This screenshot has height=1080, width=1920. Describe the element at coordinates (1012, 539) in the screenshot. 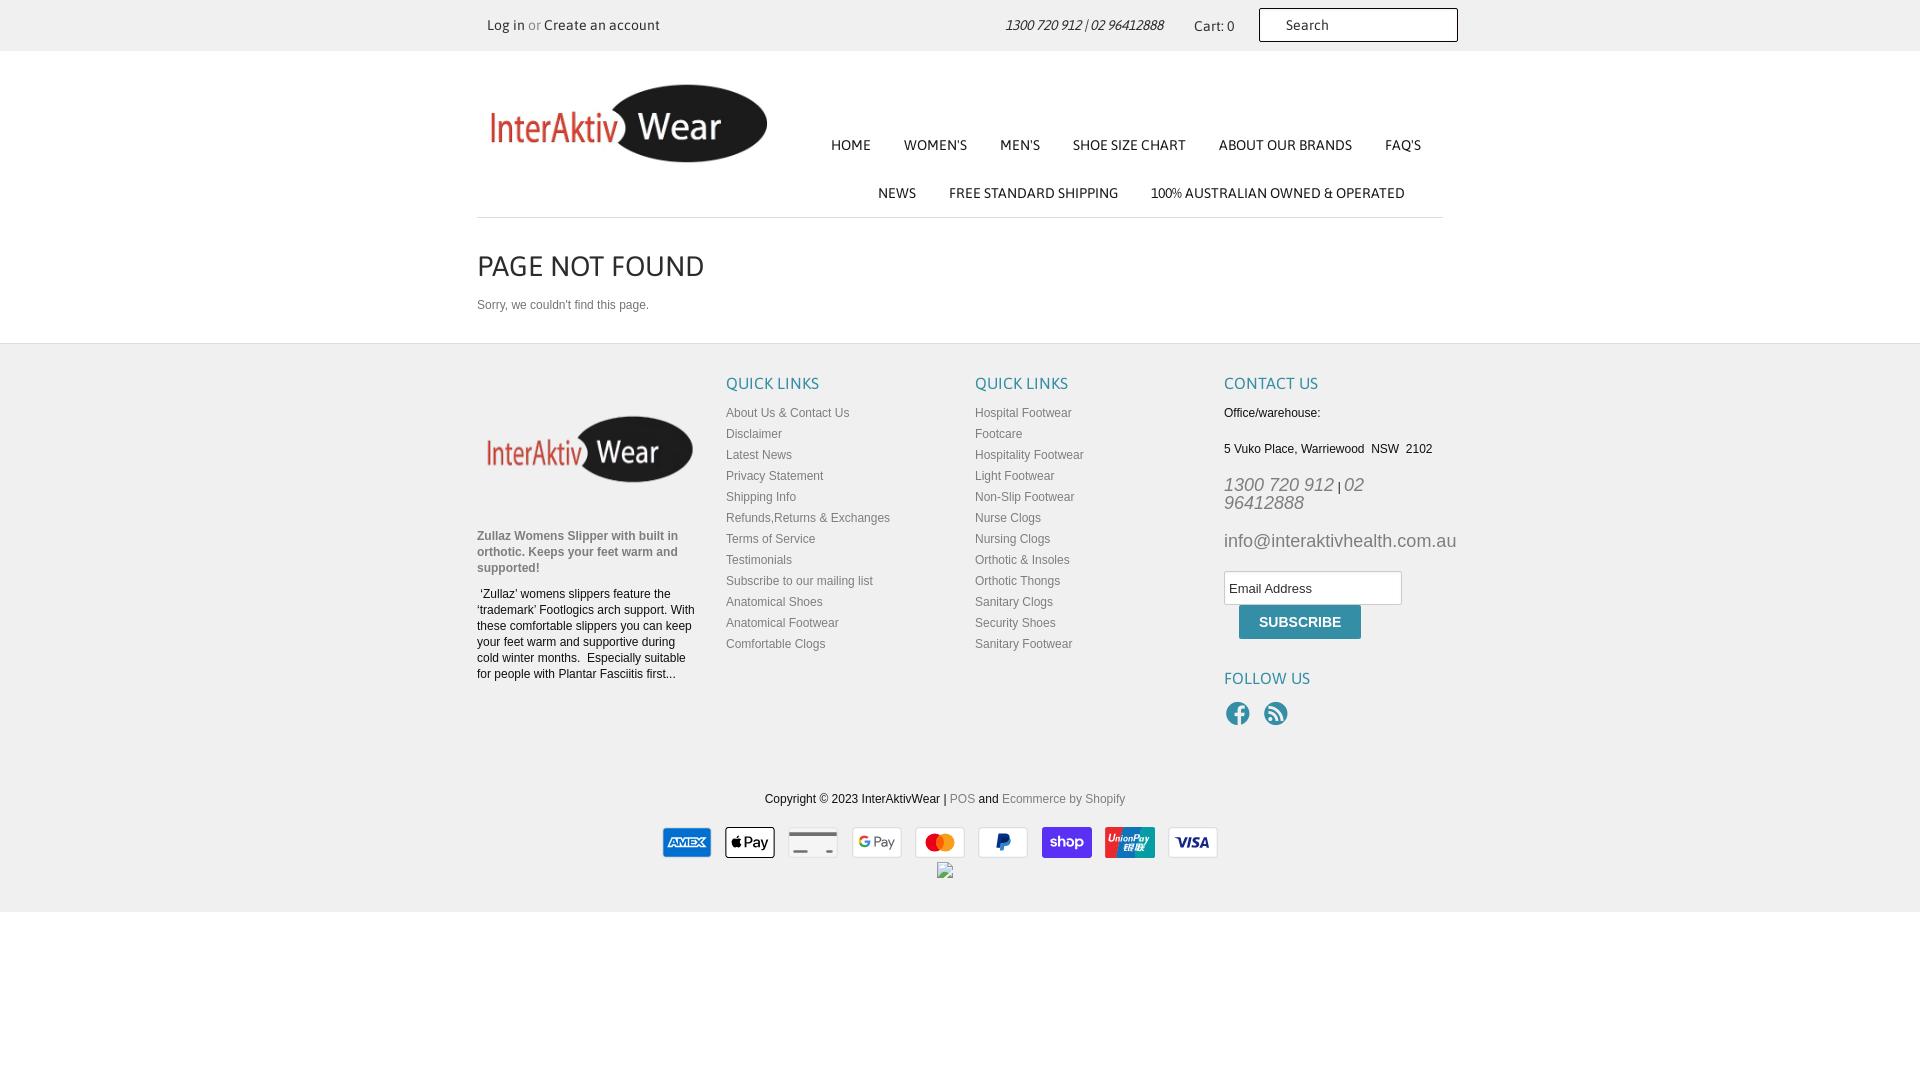

I see `Nursing Clogs` at that location.